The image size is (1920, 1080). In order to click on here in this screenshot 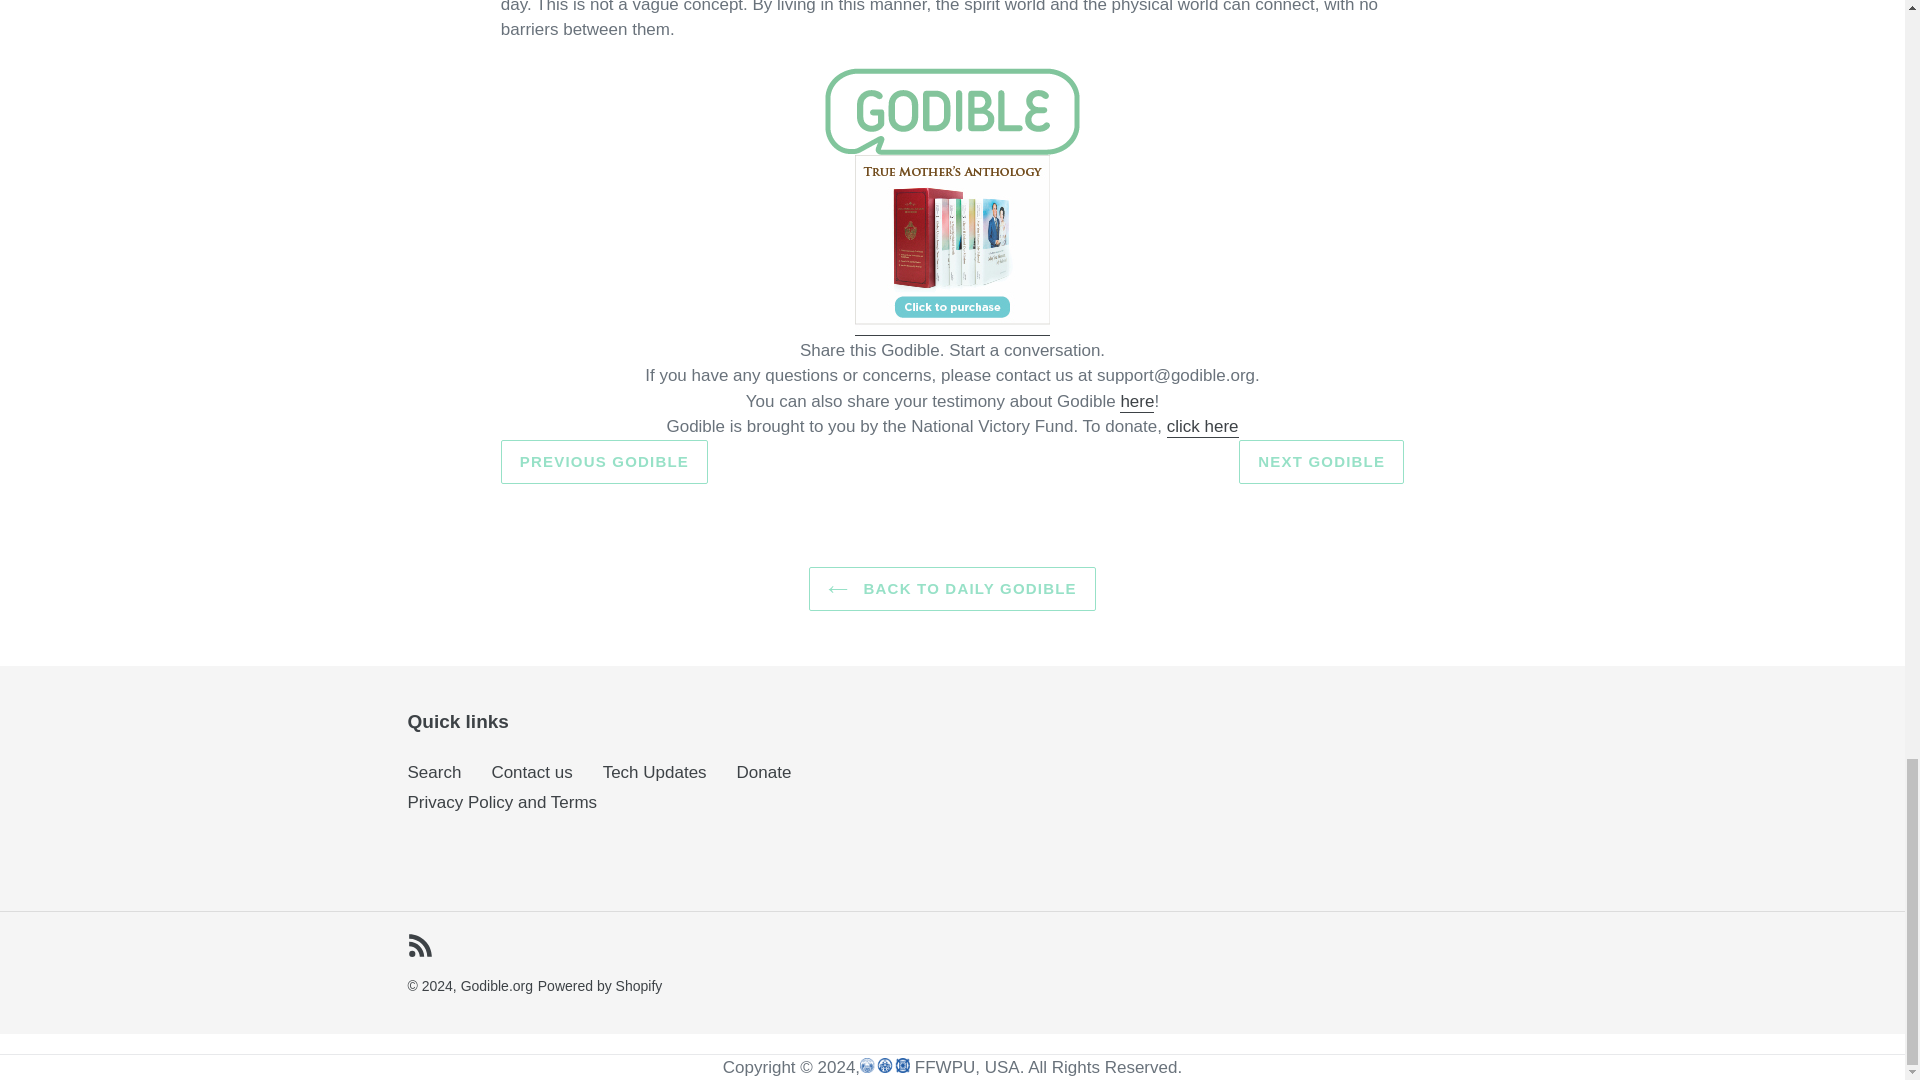, I will do `click(1136, 402)`.